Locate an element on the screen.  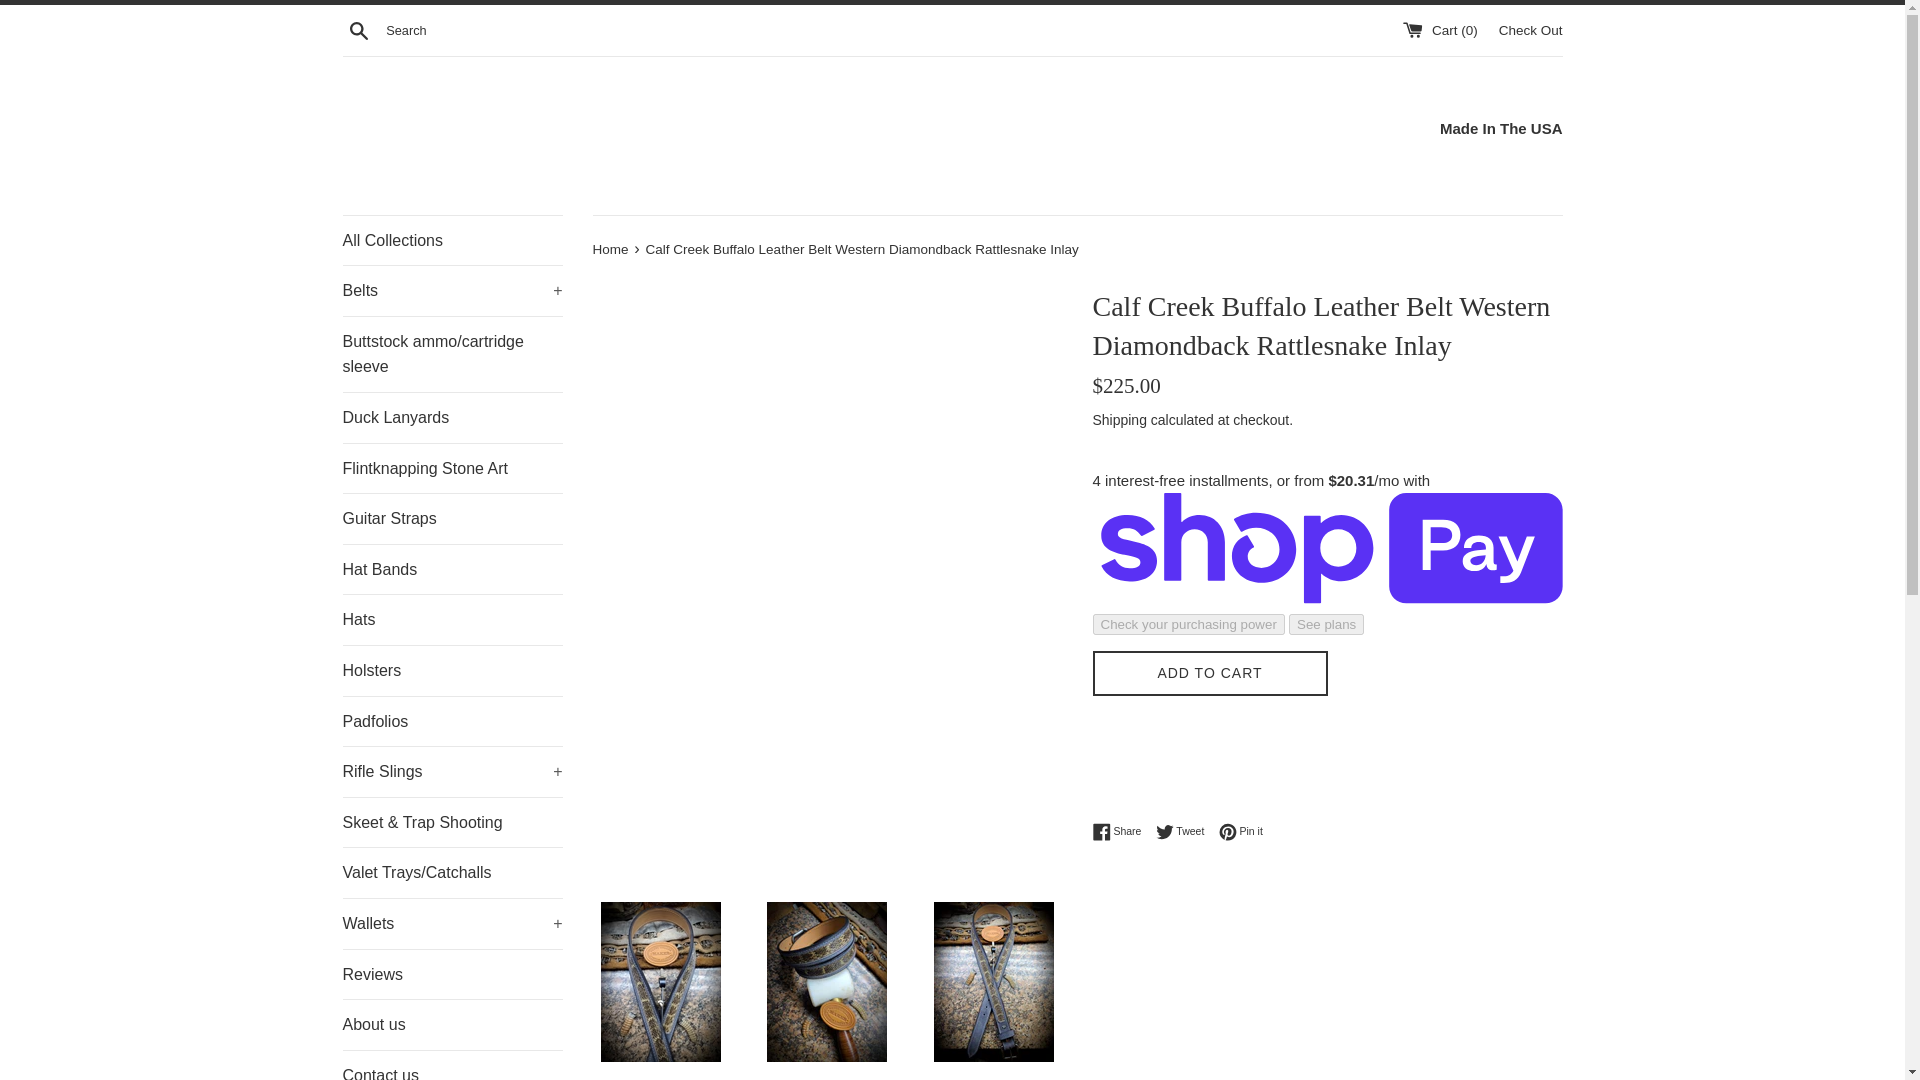
Search is located at coordinates (358, 29).